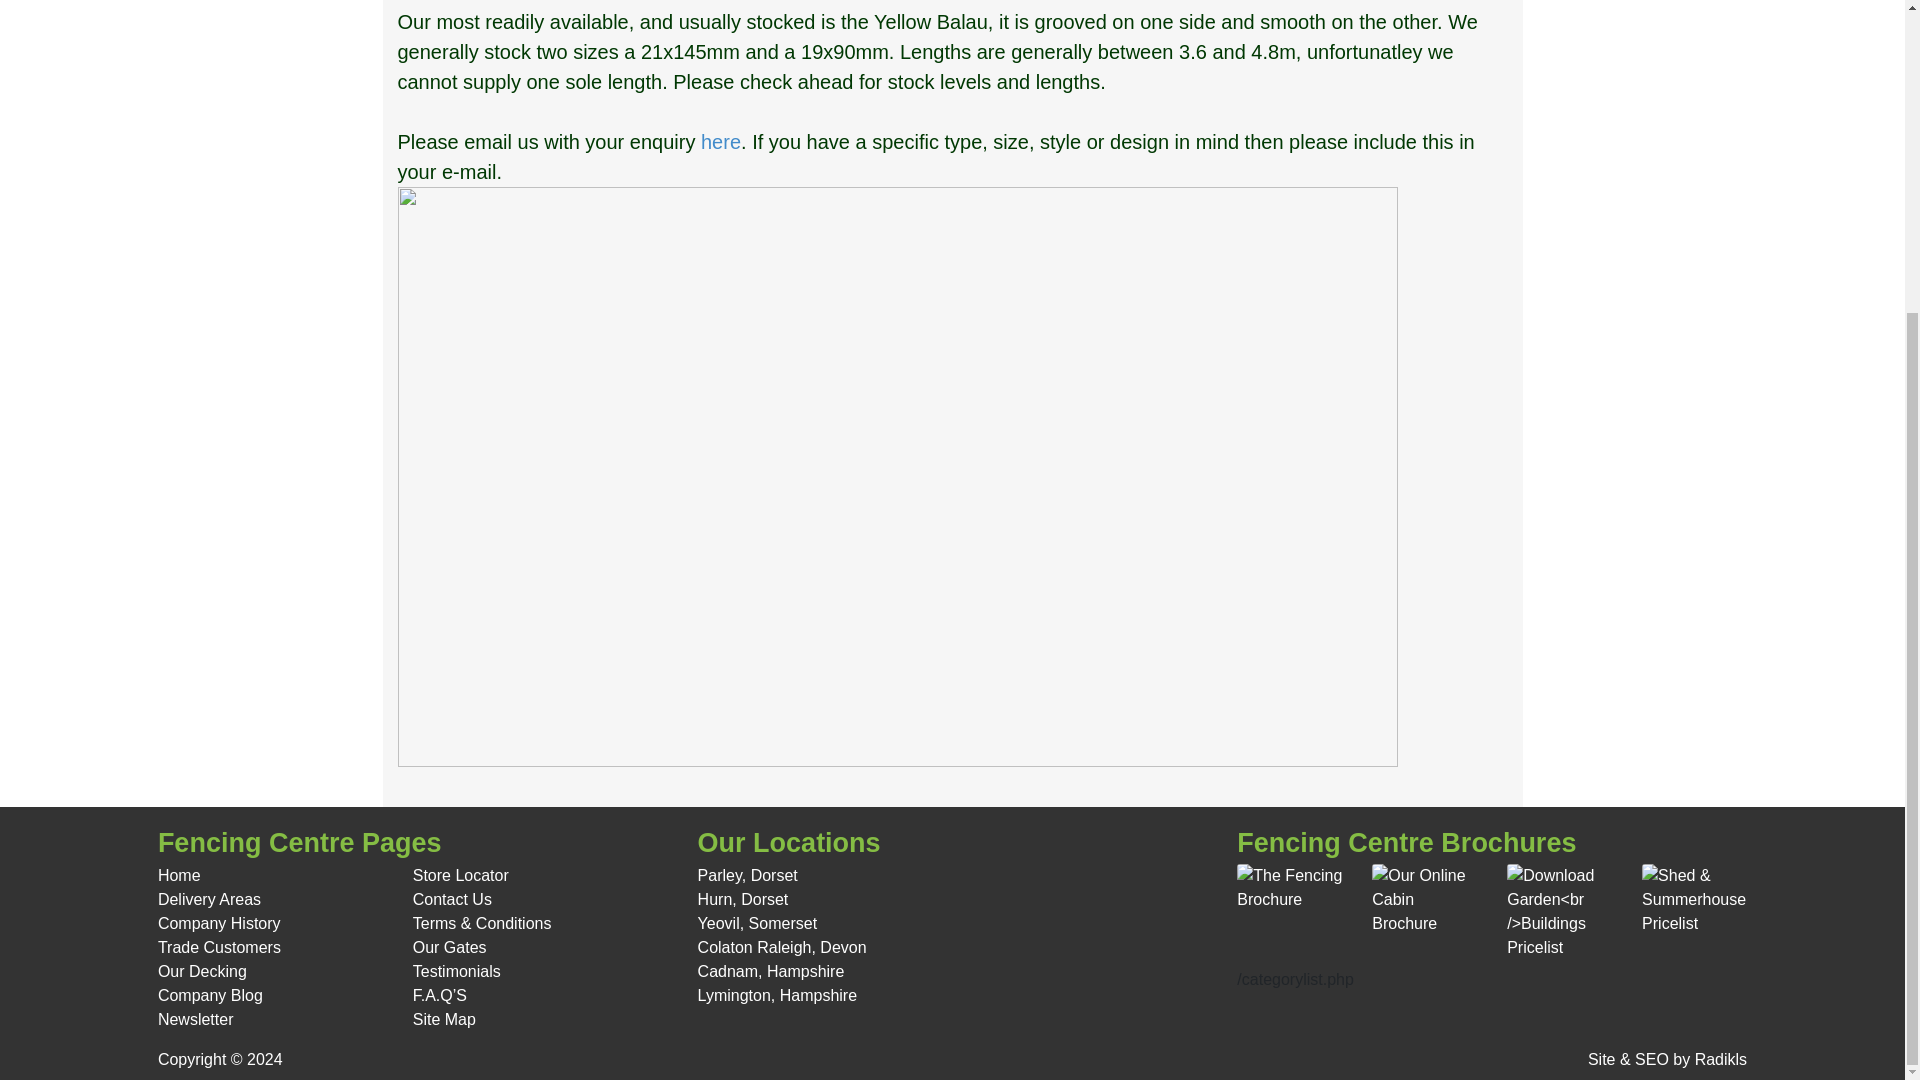  I want to click on The Fencing Centre Newsletter, so click(196, 1019).